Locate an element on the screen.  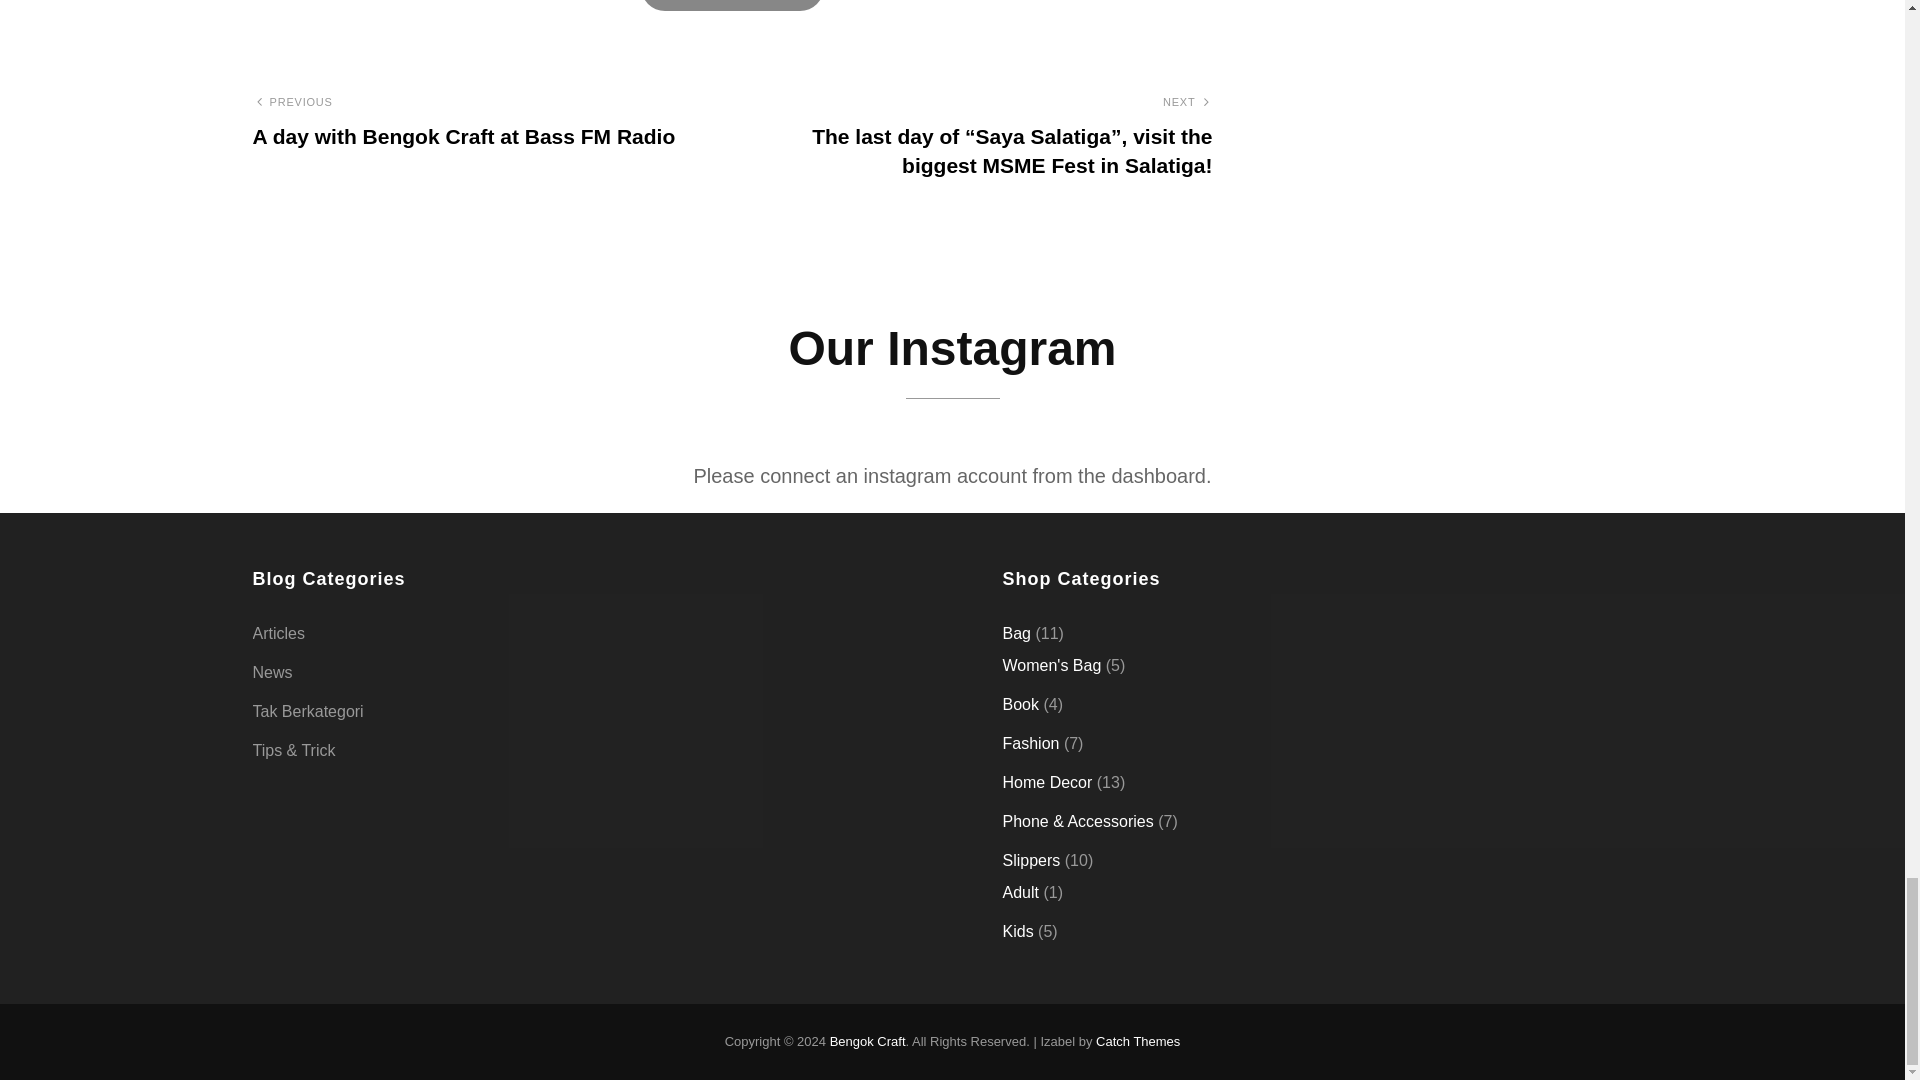
News is located at coordinates (271, 672).